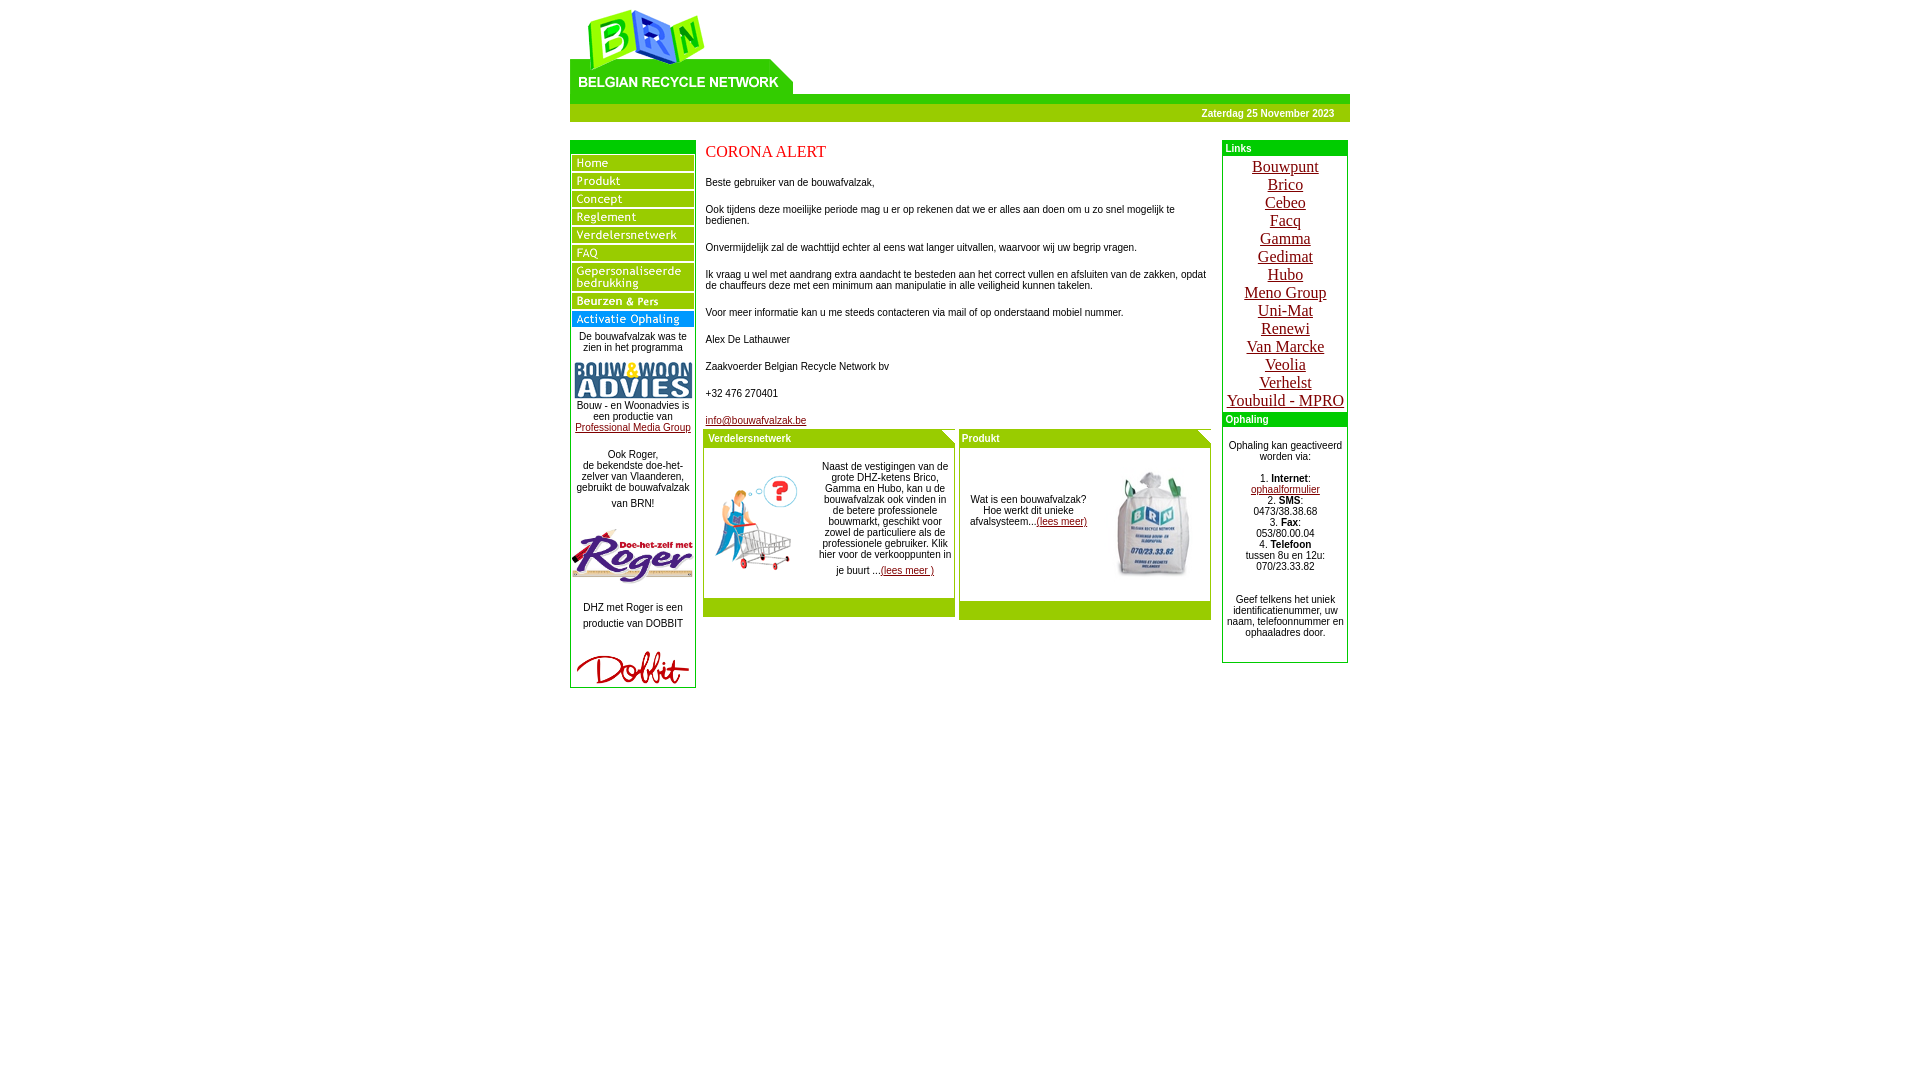  What do you see at coordinates (1286, 274) in the screenshot?
I see `Hubo` at bounding box center [1286, 274].